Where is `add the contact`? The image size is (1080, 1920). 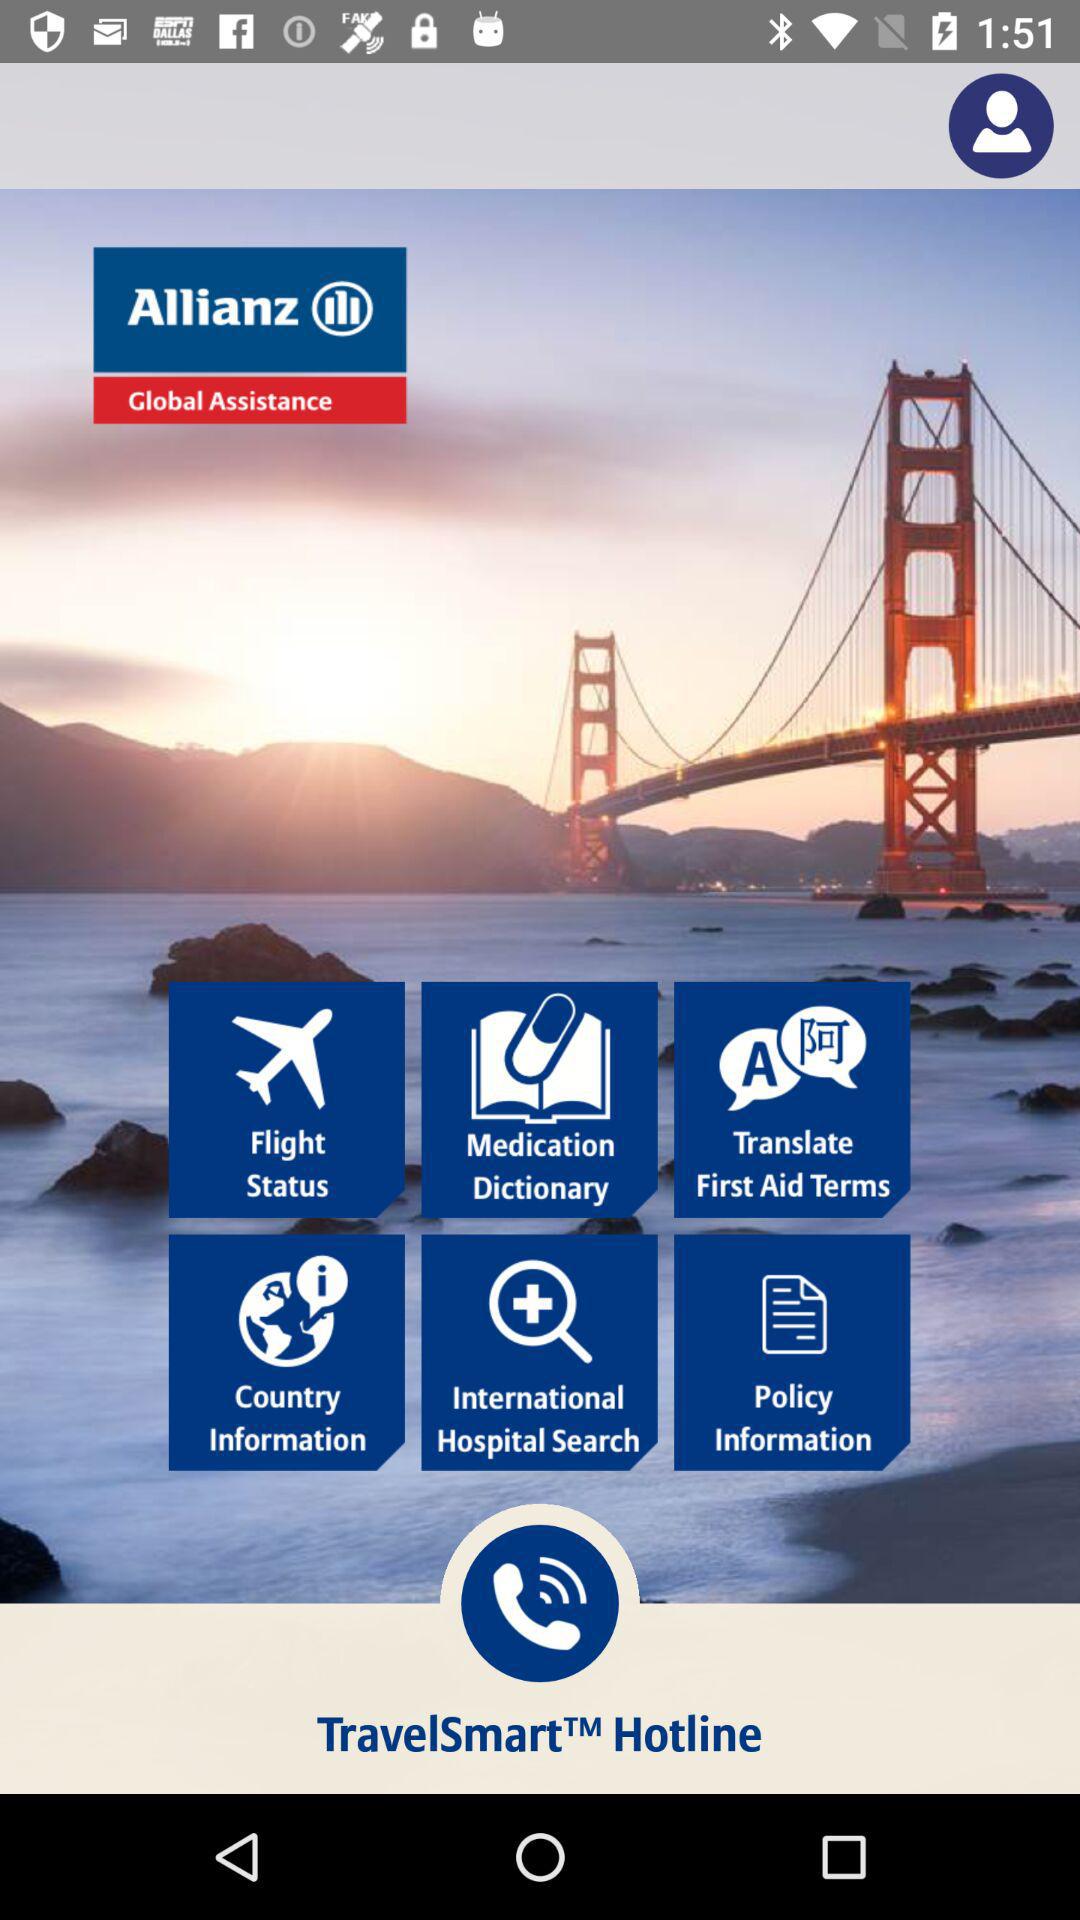 add the contact is located at coordinates (1000, 126).